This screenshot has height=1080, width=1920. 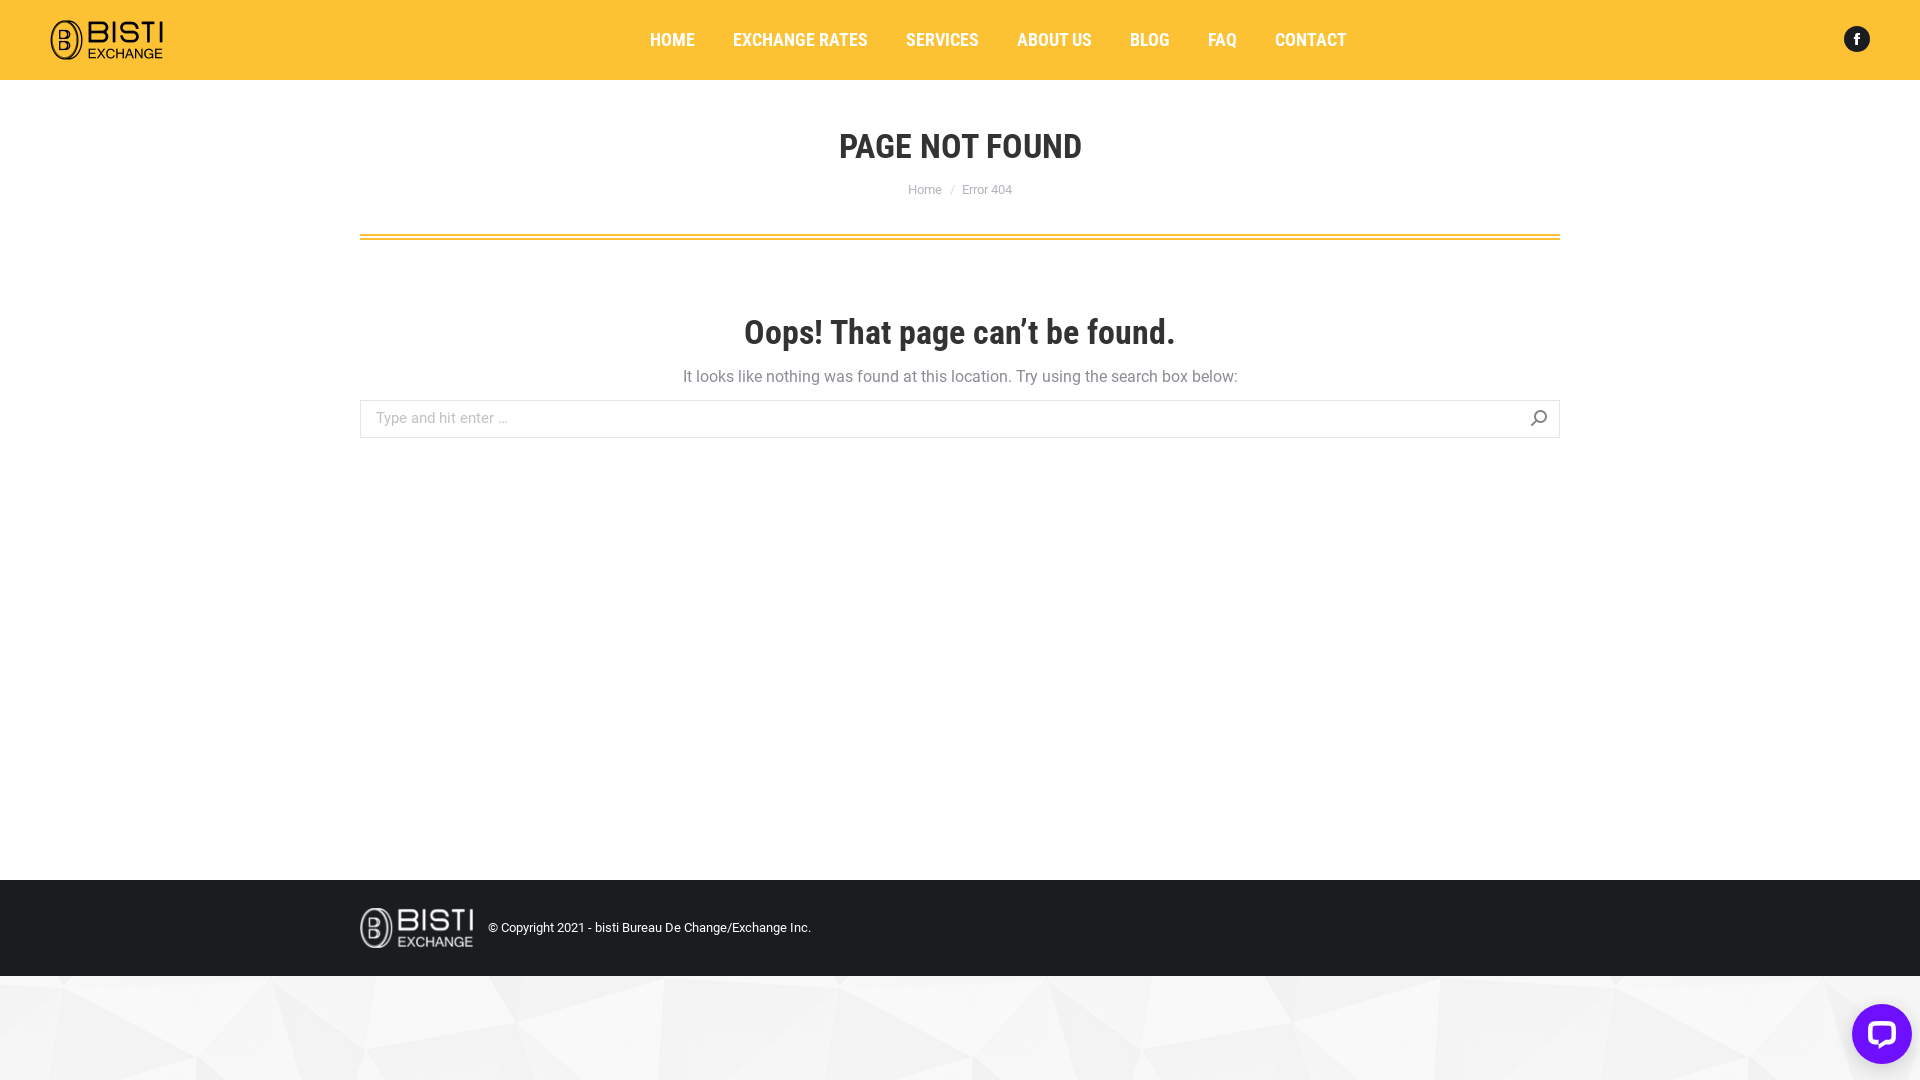 I want to click on Home, so click(x=925, y=190).